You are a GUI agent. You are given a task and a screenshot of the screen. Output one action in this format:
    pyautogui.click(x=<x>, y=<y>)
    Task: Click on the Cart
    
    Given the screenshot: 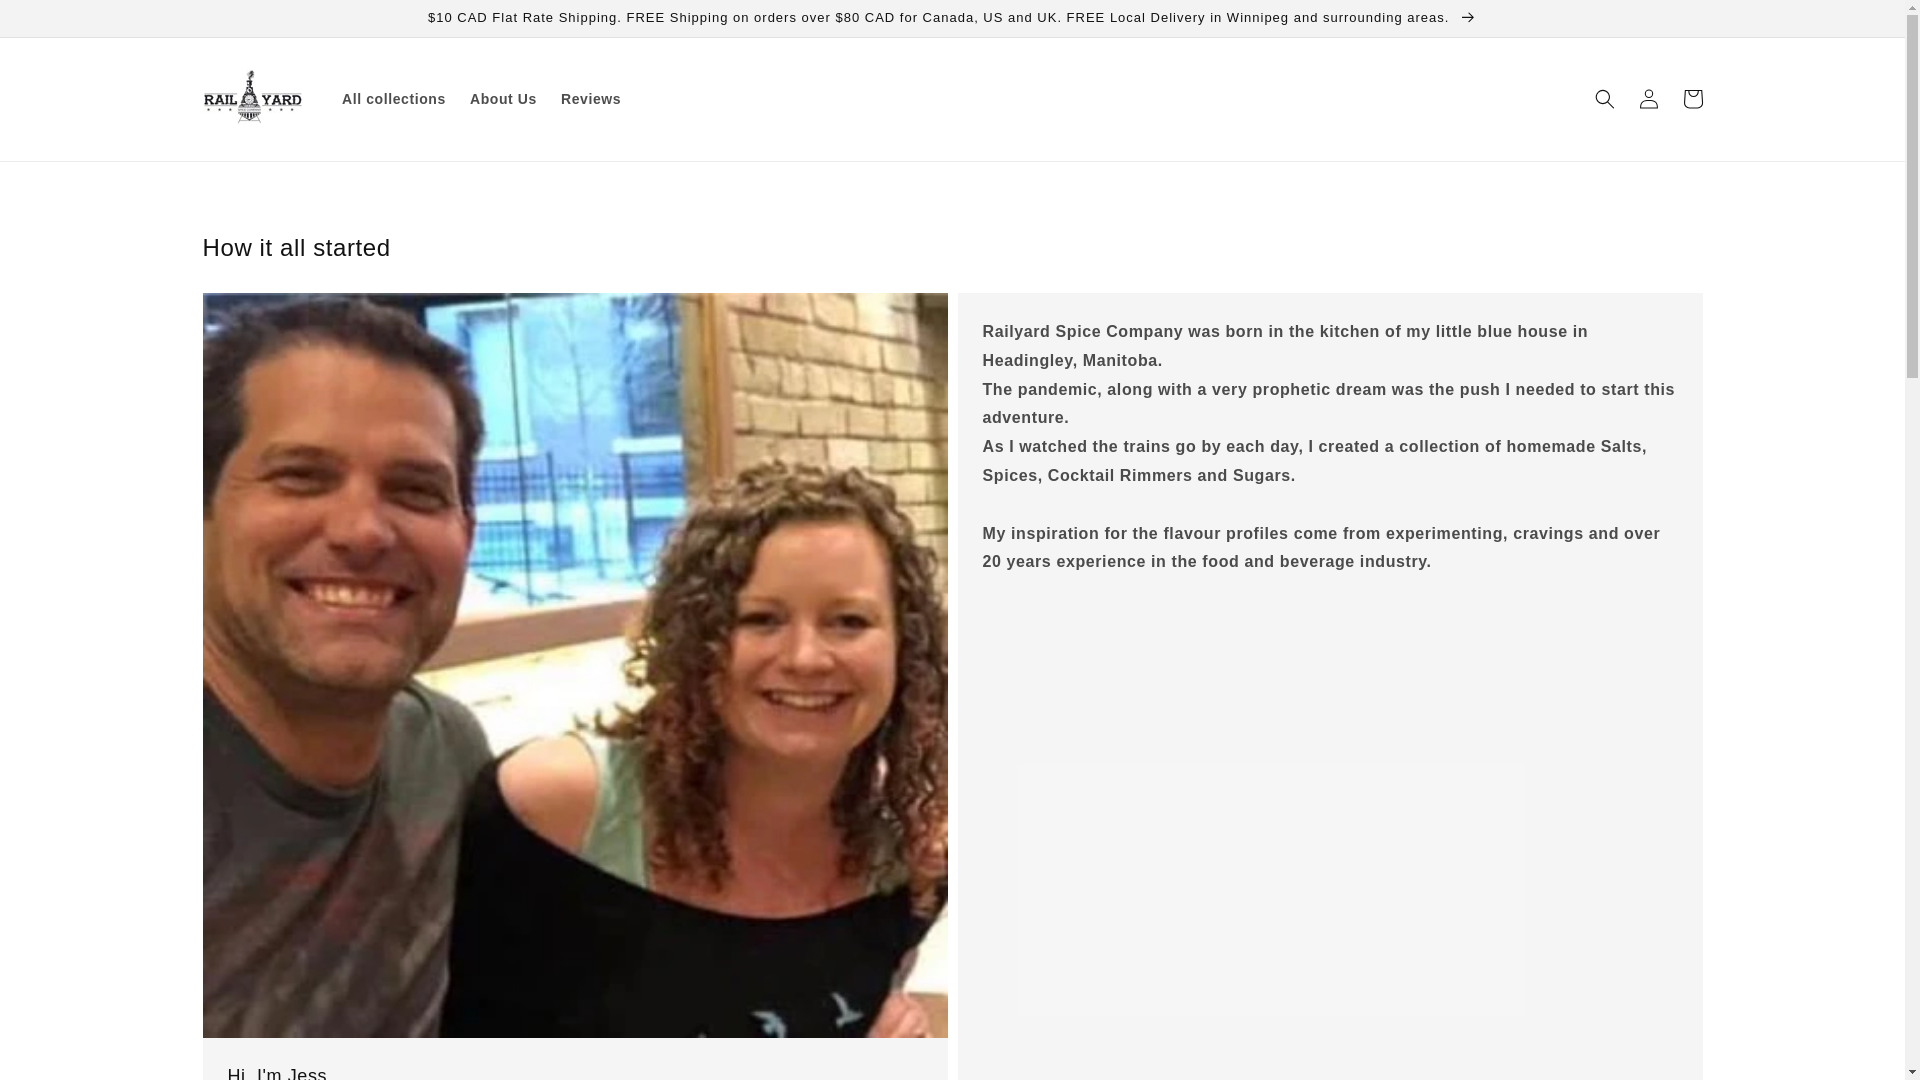 What is the action you would take?
    pyautogui.click(x=1692, y=98)
    